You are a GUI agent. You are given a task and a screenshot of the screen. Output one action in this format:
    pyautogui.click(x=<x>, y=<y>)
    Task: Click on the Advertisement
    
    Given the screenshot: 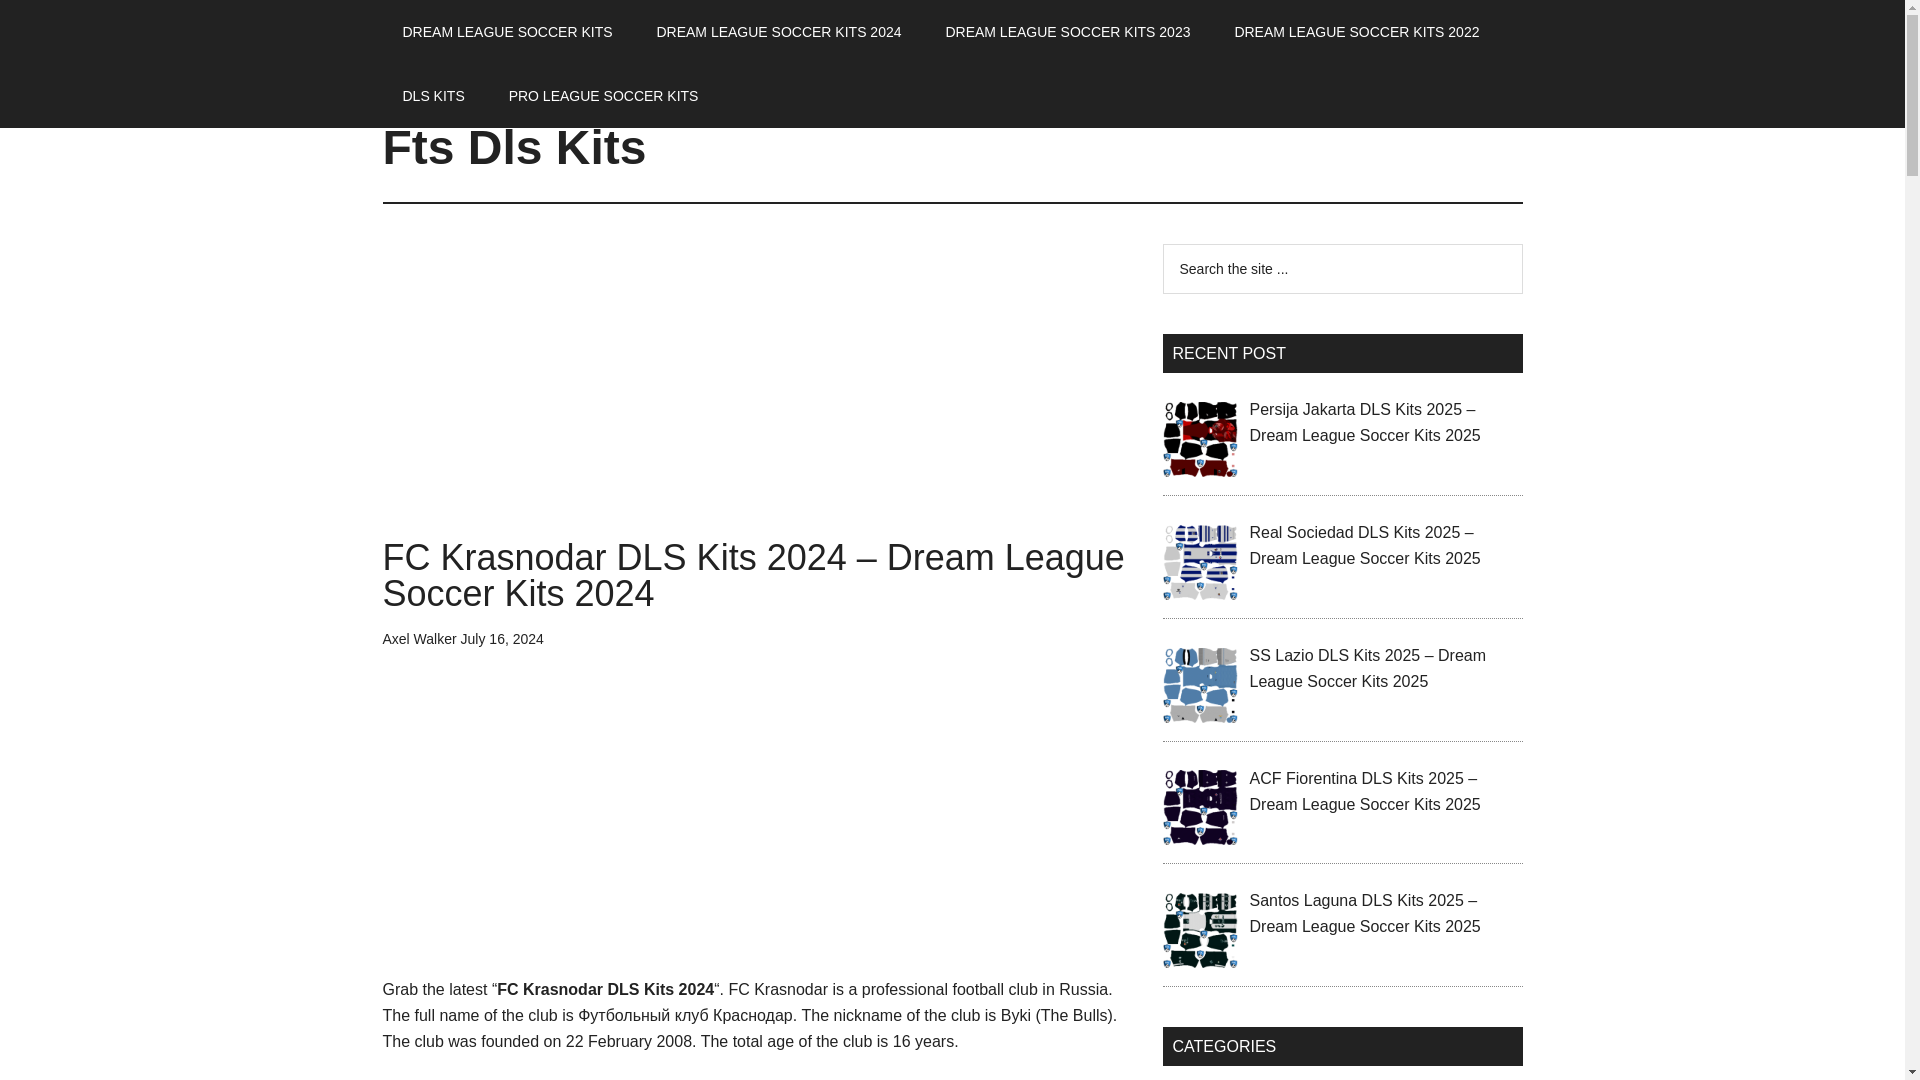 What is the action you would take?
    pyautogui.click(x=757, y=392)
    